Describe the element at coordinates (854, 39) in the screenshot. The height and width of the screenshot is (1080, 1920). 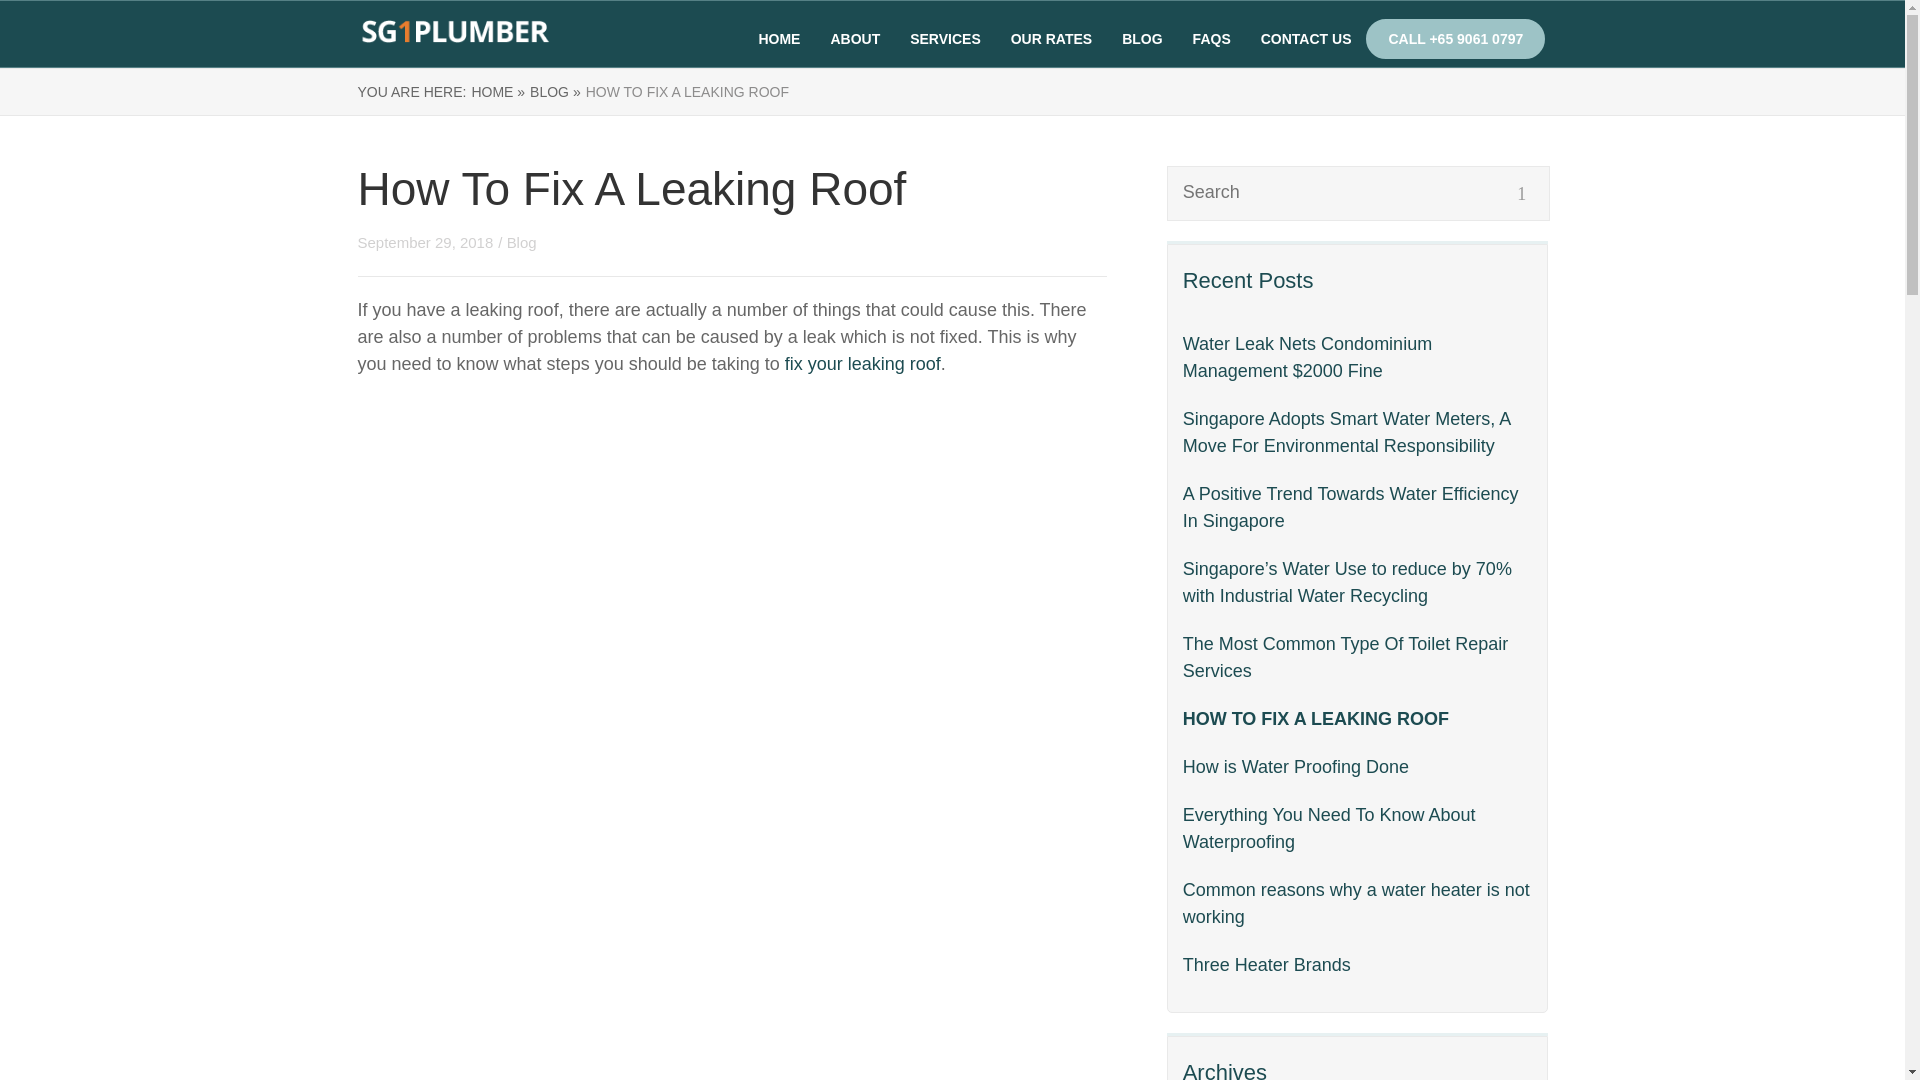
I see `ABOUT` at that location.